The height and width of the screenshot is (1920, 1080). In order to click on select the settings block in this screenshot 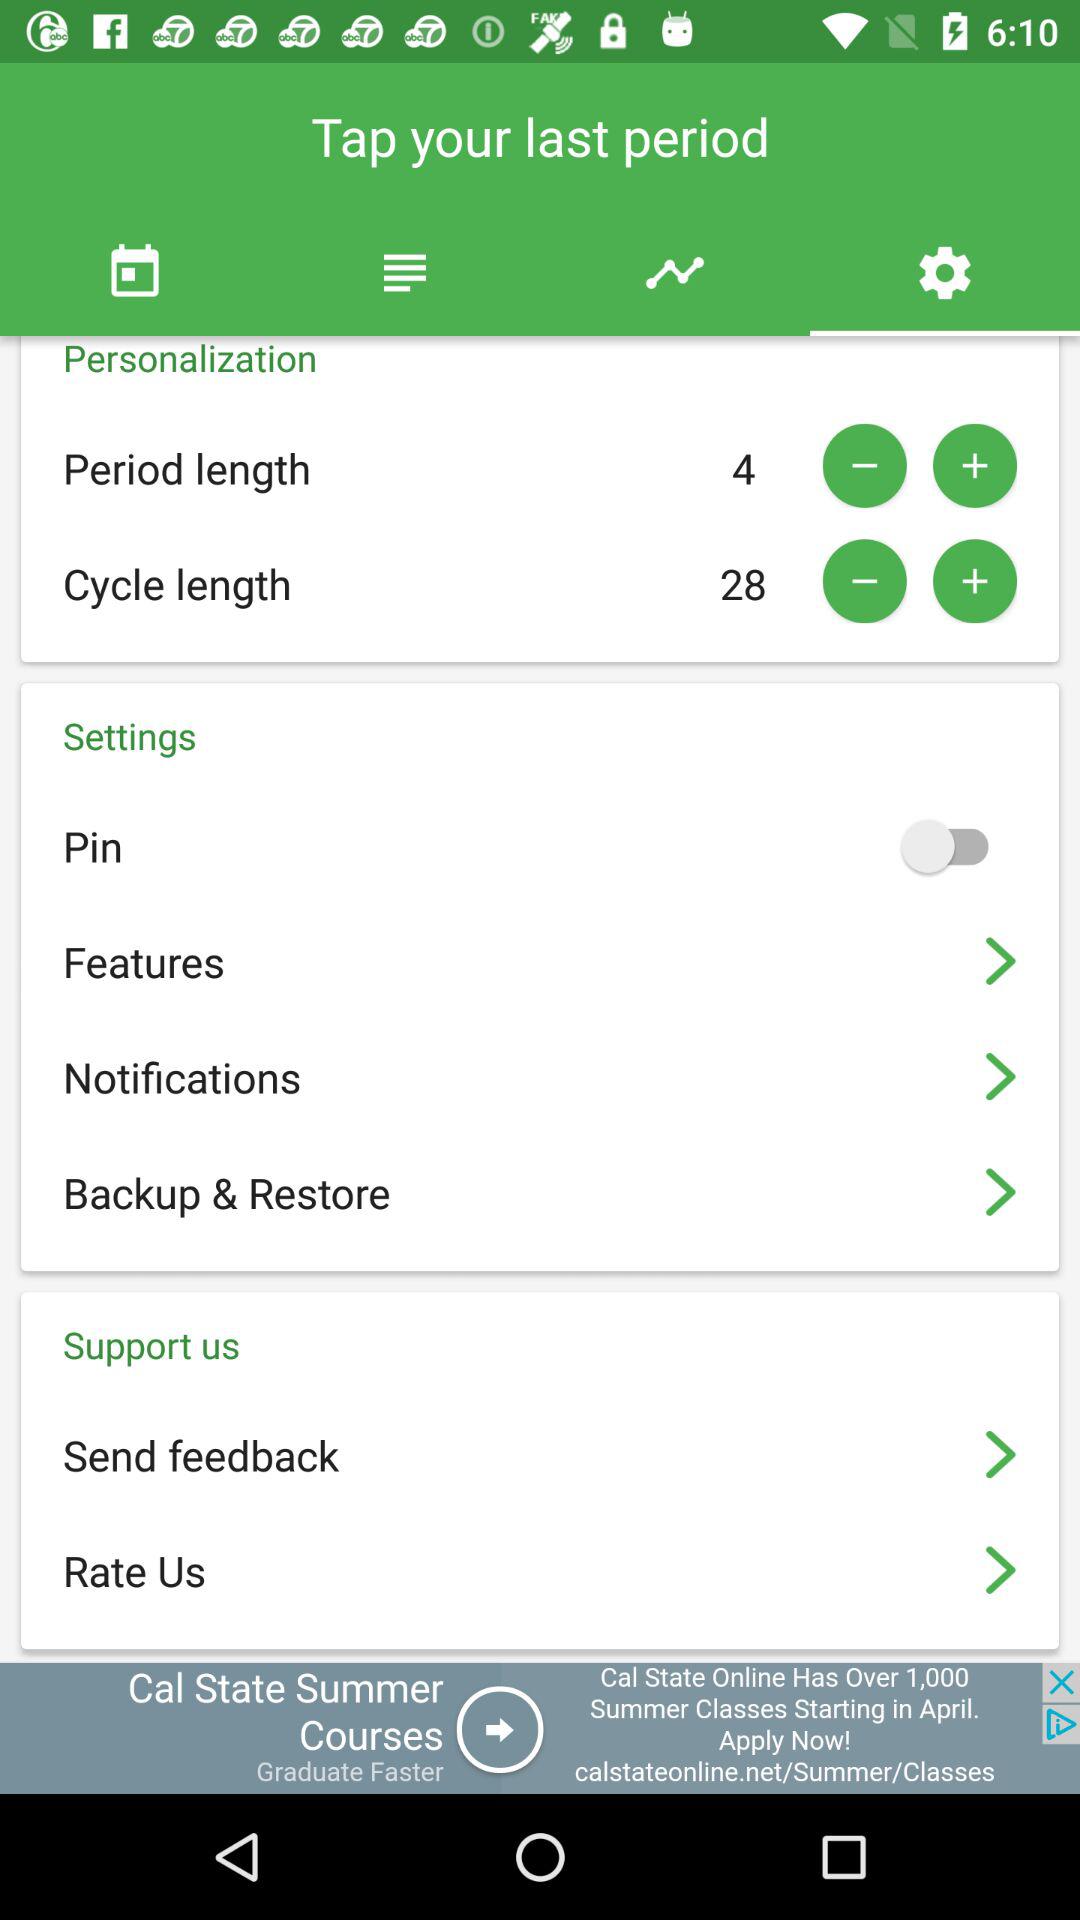, I will do `click(540, 977)`.